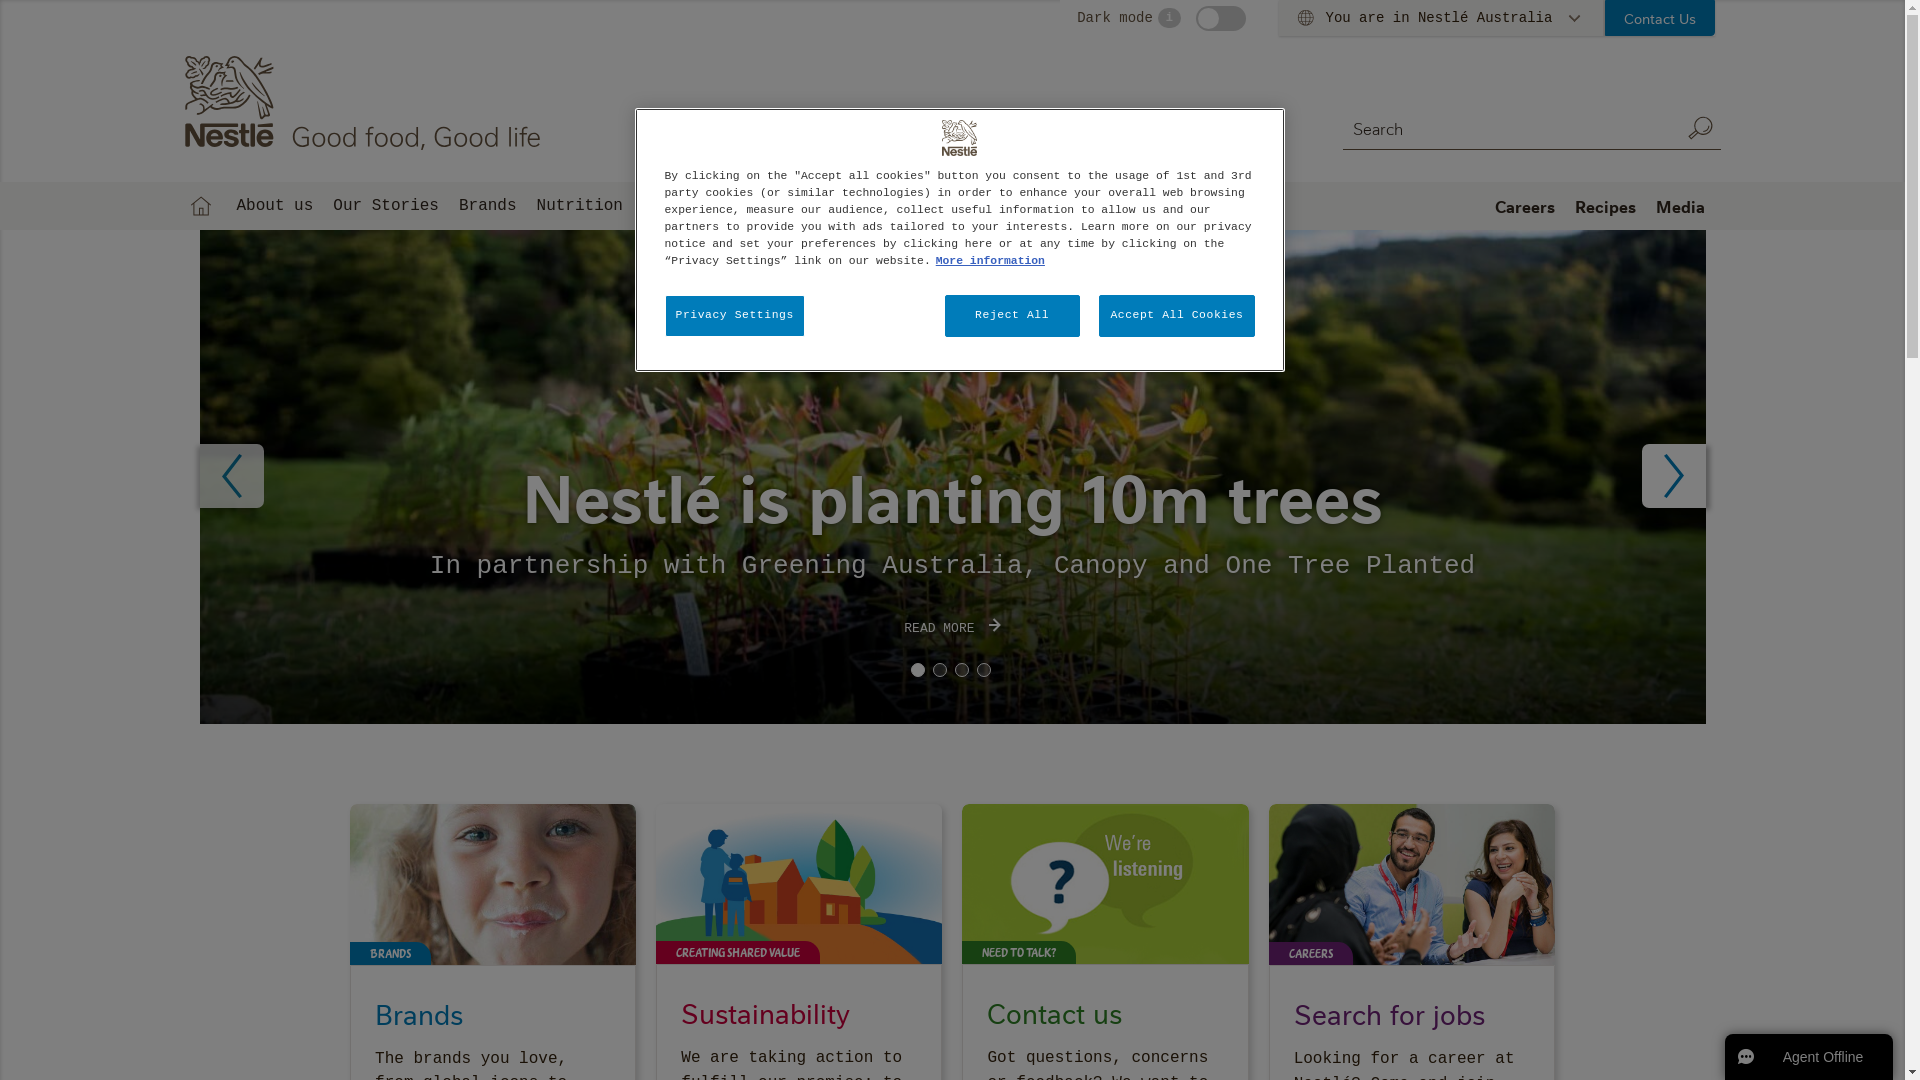 The width and height of the screenshot is (1920, 1080). I want to click on Company Logo, so click(960, 138).